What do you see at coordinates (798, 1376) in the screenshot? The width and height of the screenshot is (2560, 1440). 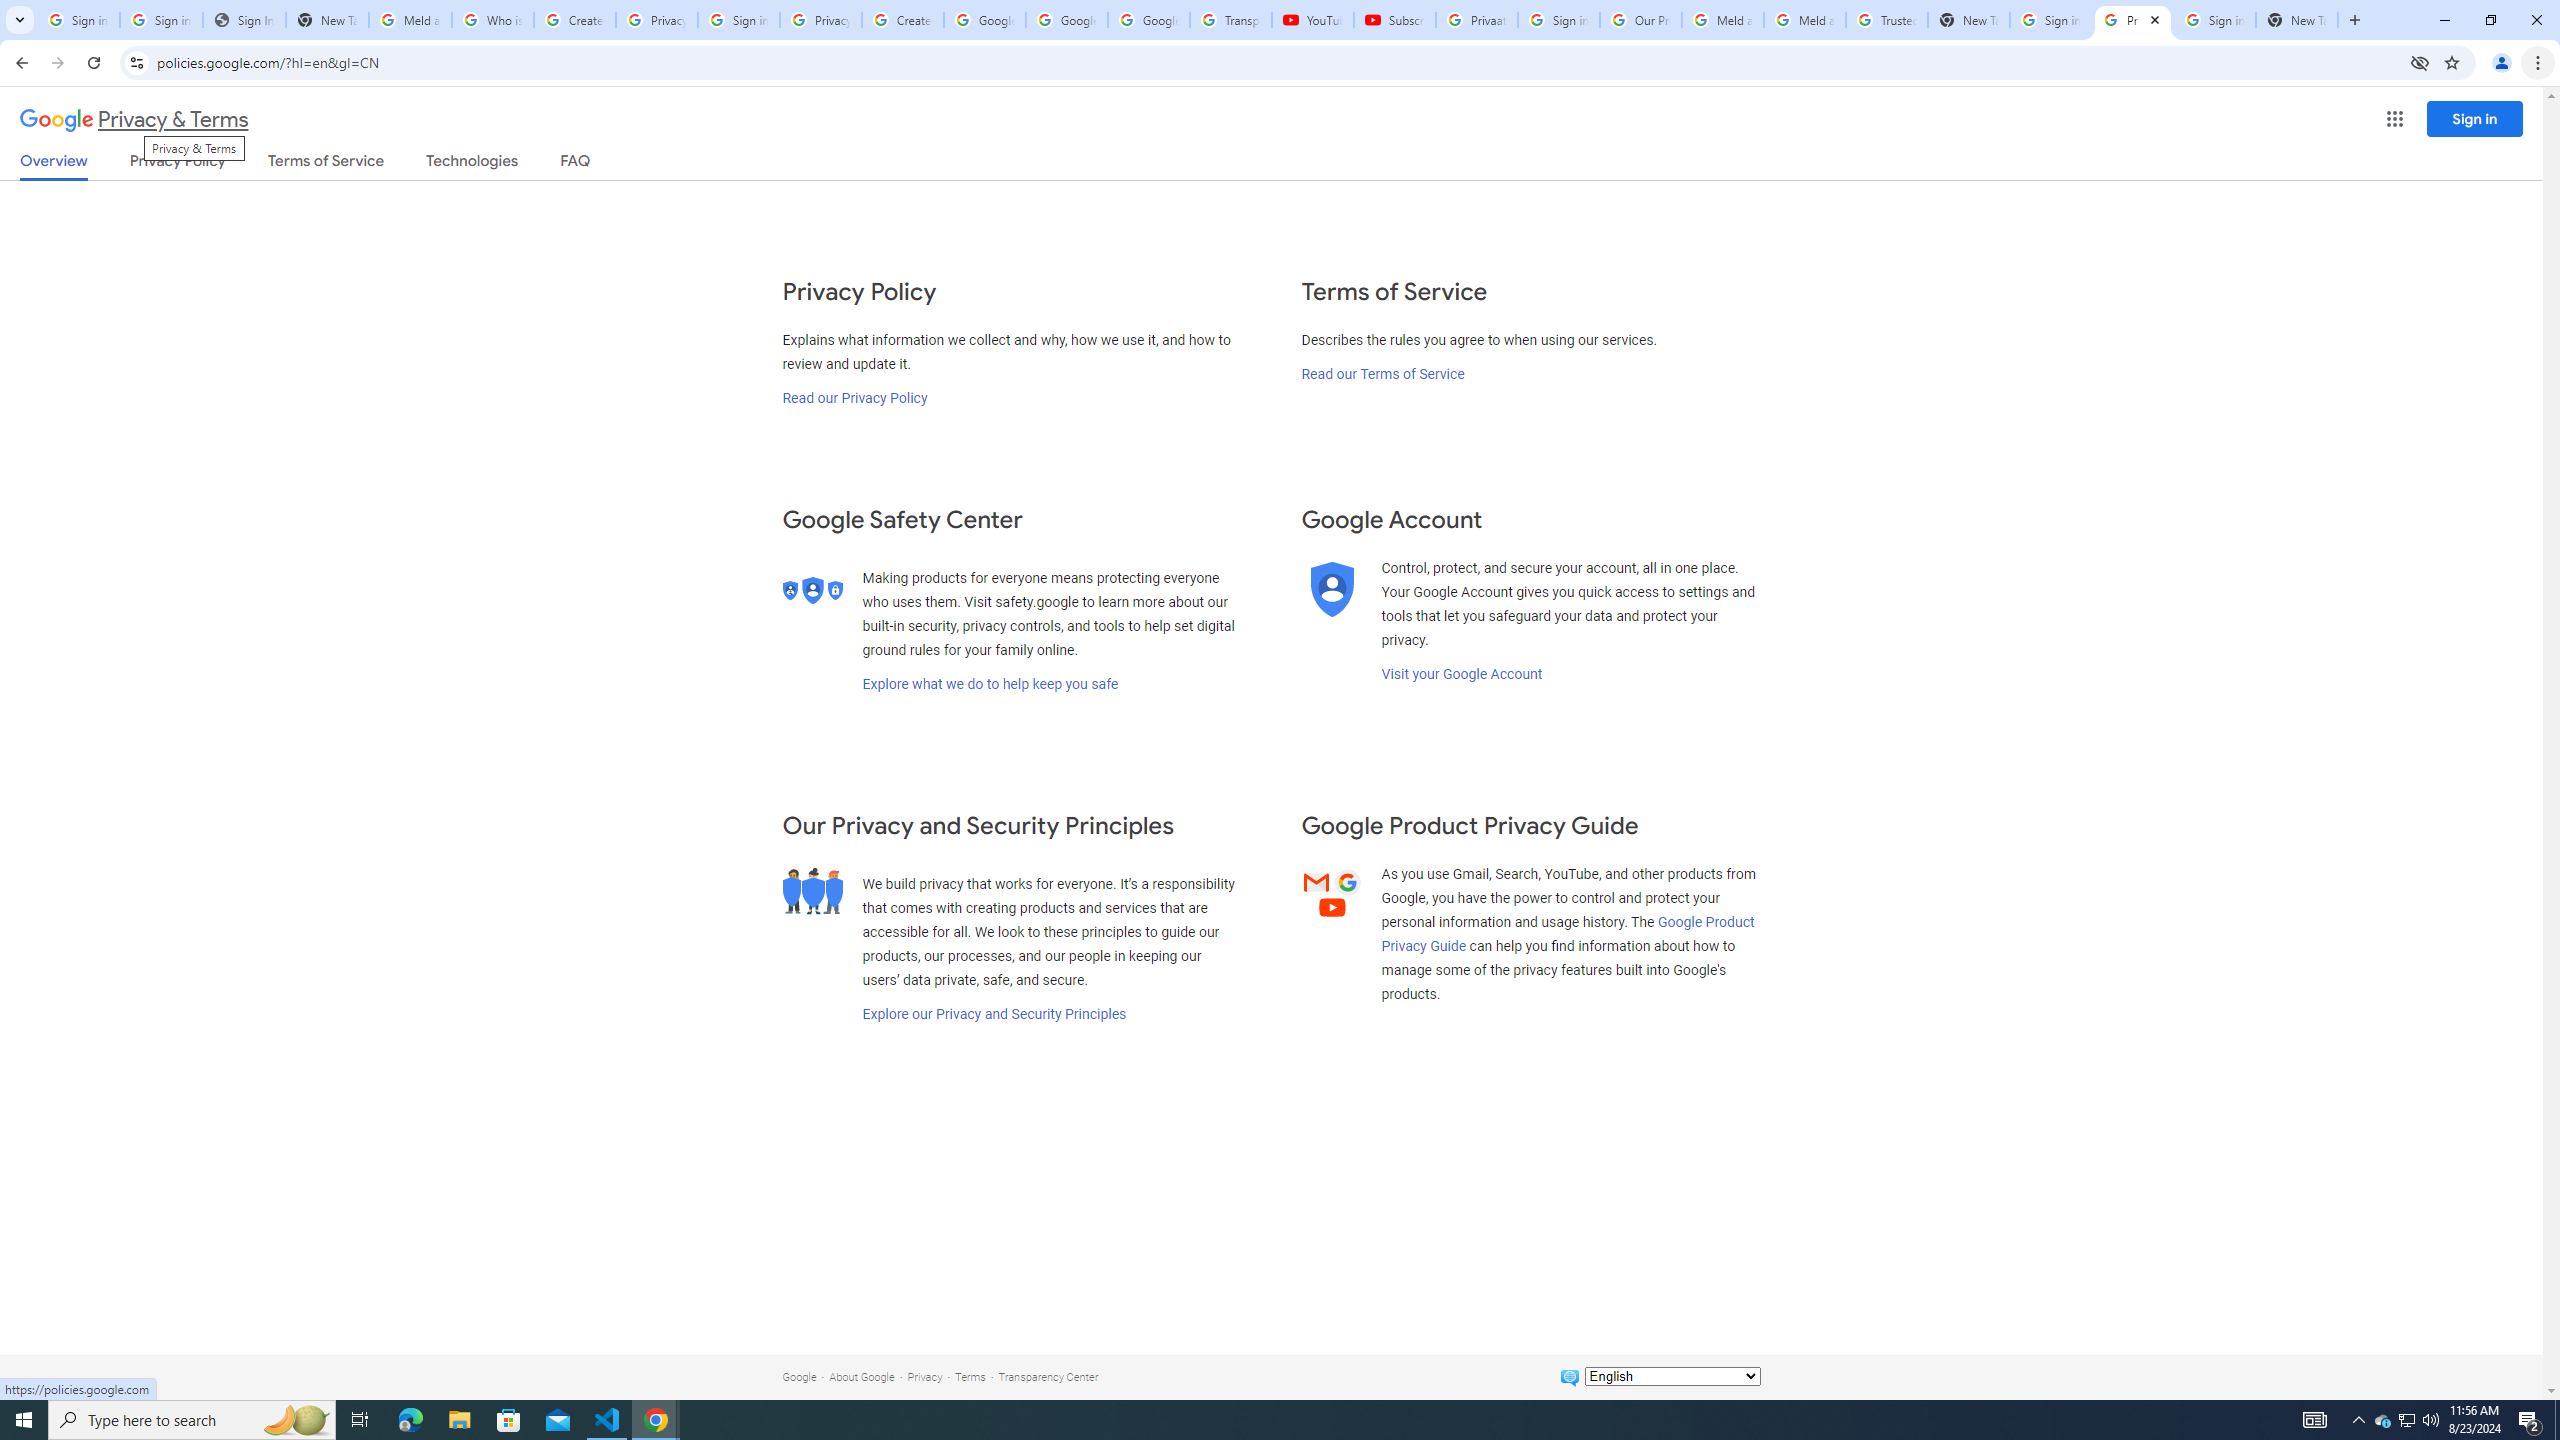 I see `Google` at bounding box center [798, 1376].